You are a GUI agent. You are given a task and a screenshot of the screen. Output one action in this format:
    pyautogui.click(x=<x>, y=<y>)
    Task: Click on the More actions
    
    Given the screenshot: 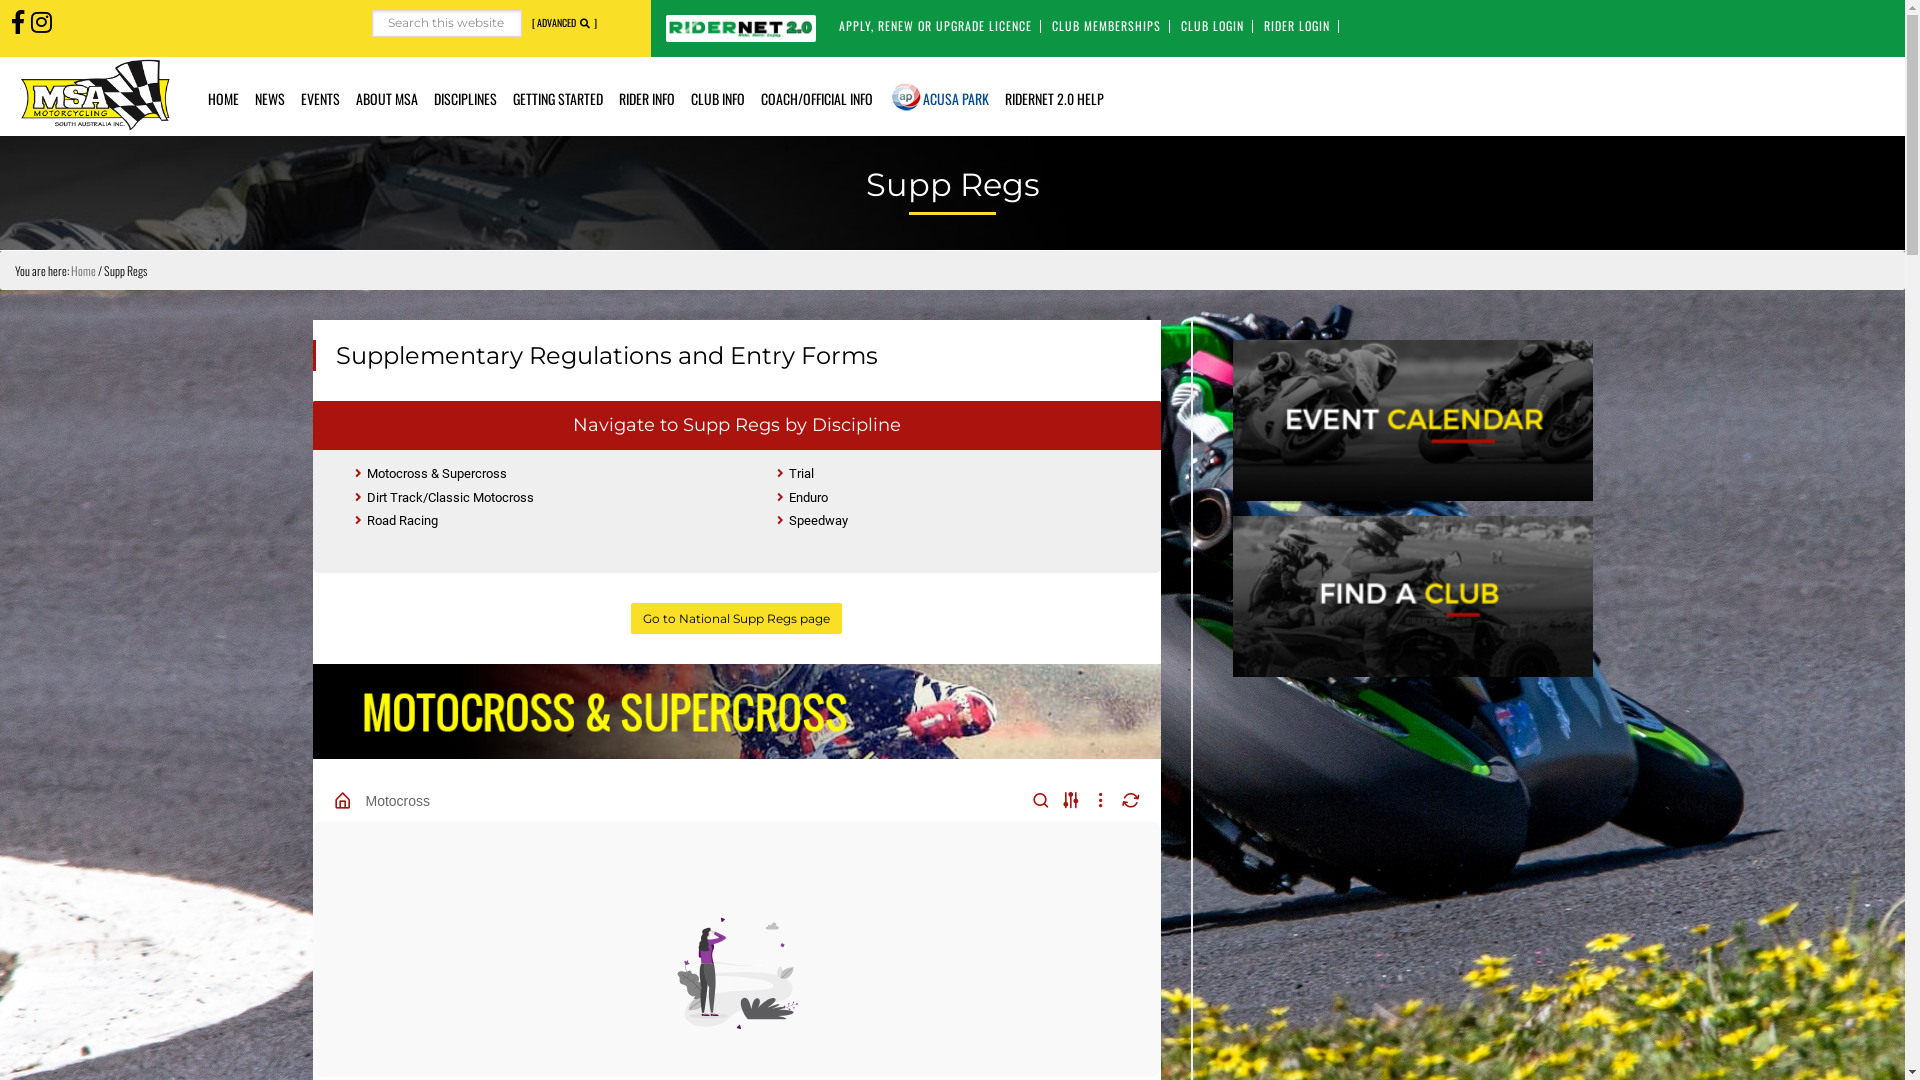 What is the action you would take?
    pyautogui.click(x=1101, y=801)
    